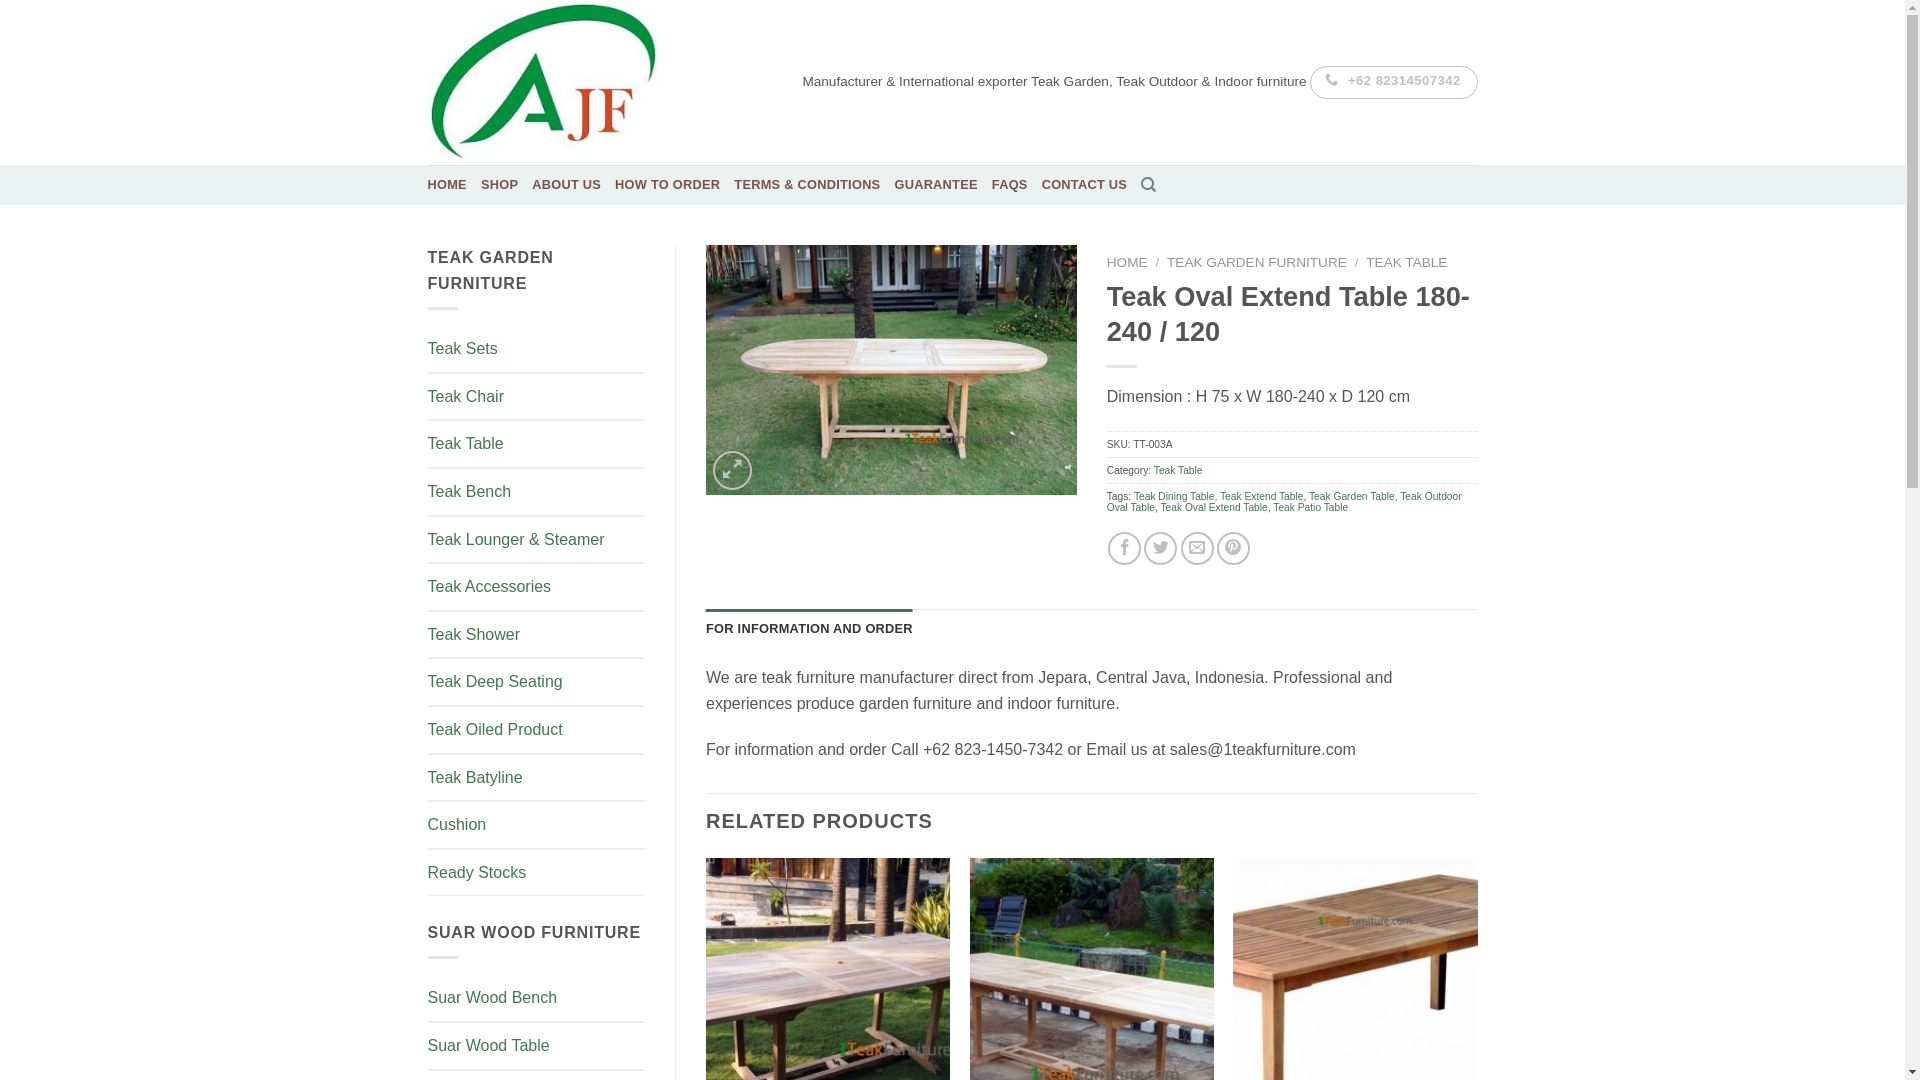 This screenshot has width=1920, height=1080. Describe the element at coordinates (1262, 496) in the screenshot. I see `Teak Extend Table` at that location.